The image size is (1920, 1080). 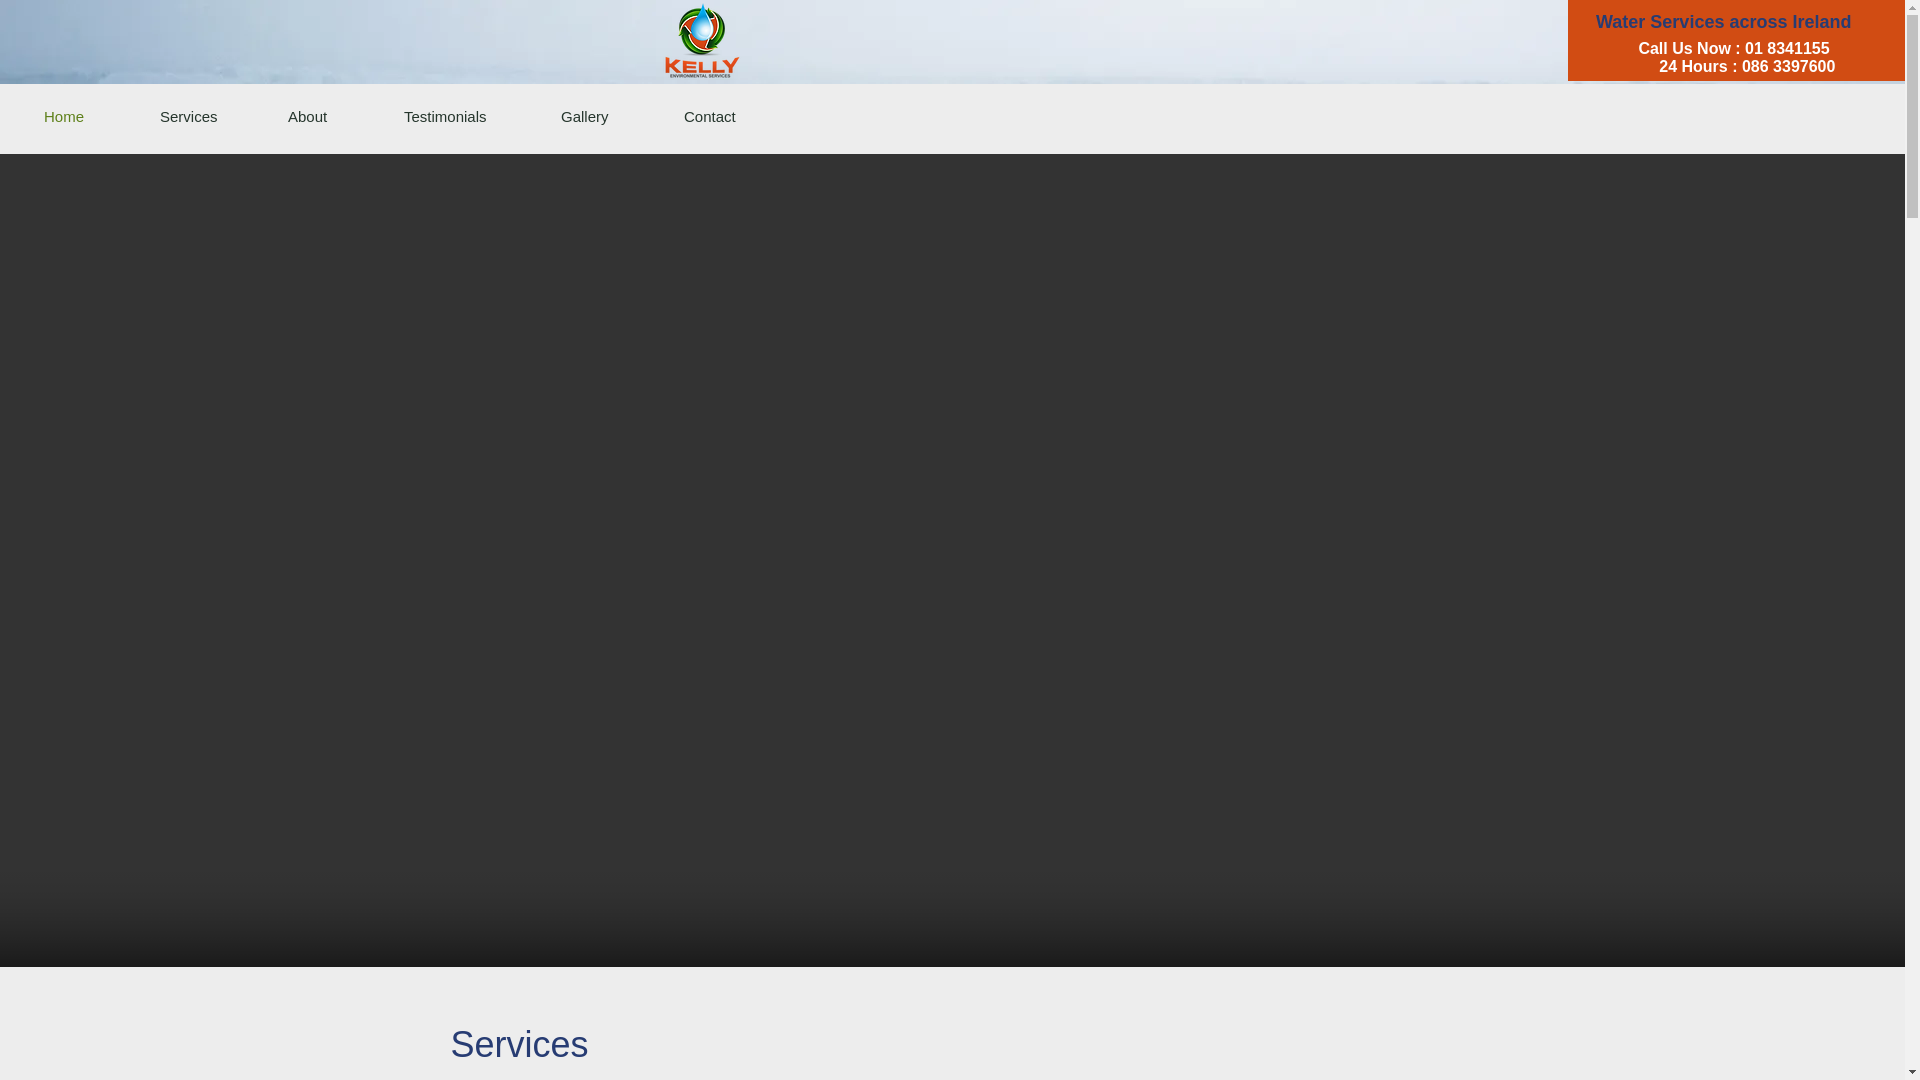 What do you see at coordinates (86, 116) in the screenshot?
I see `Home` at bounding box center [86, 116].